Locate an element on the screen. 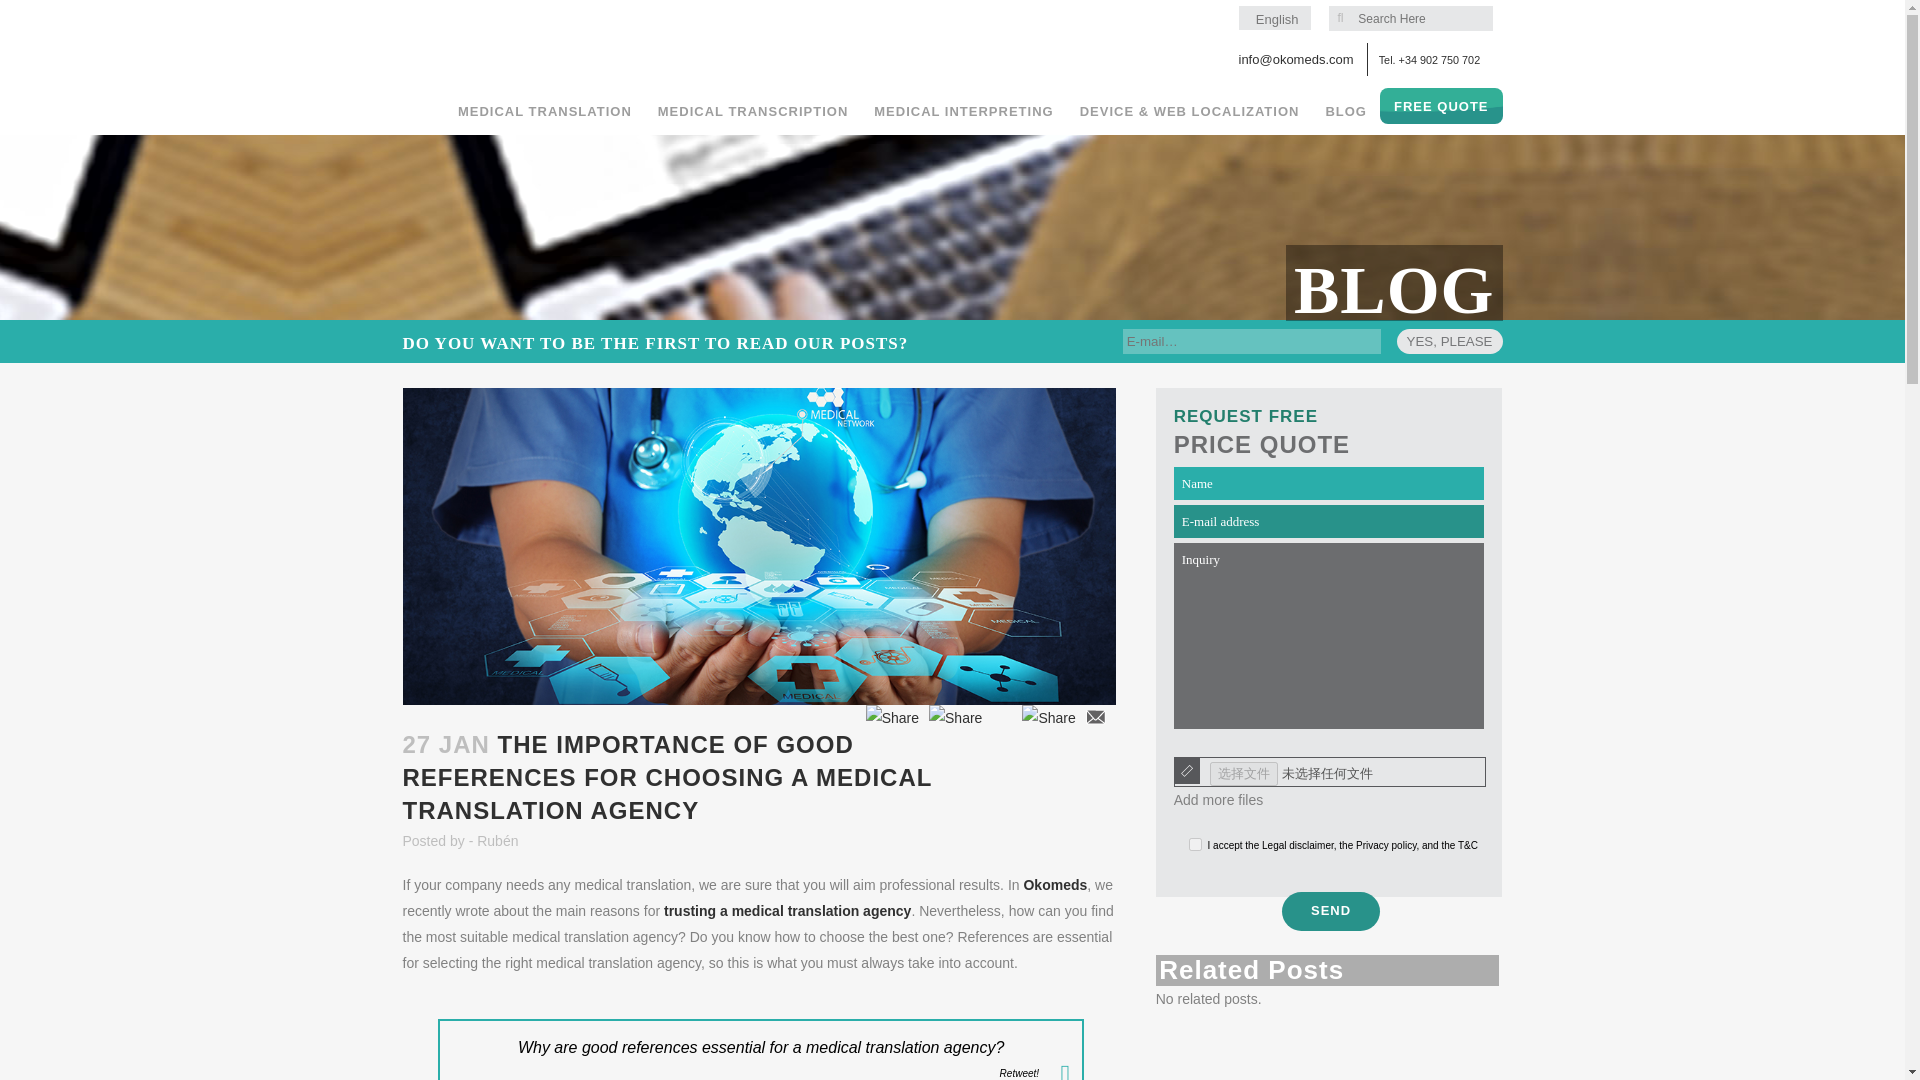  MEDICAL TRANSLATION is located at coordinates (545, 111).